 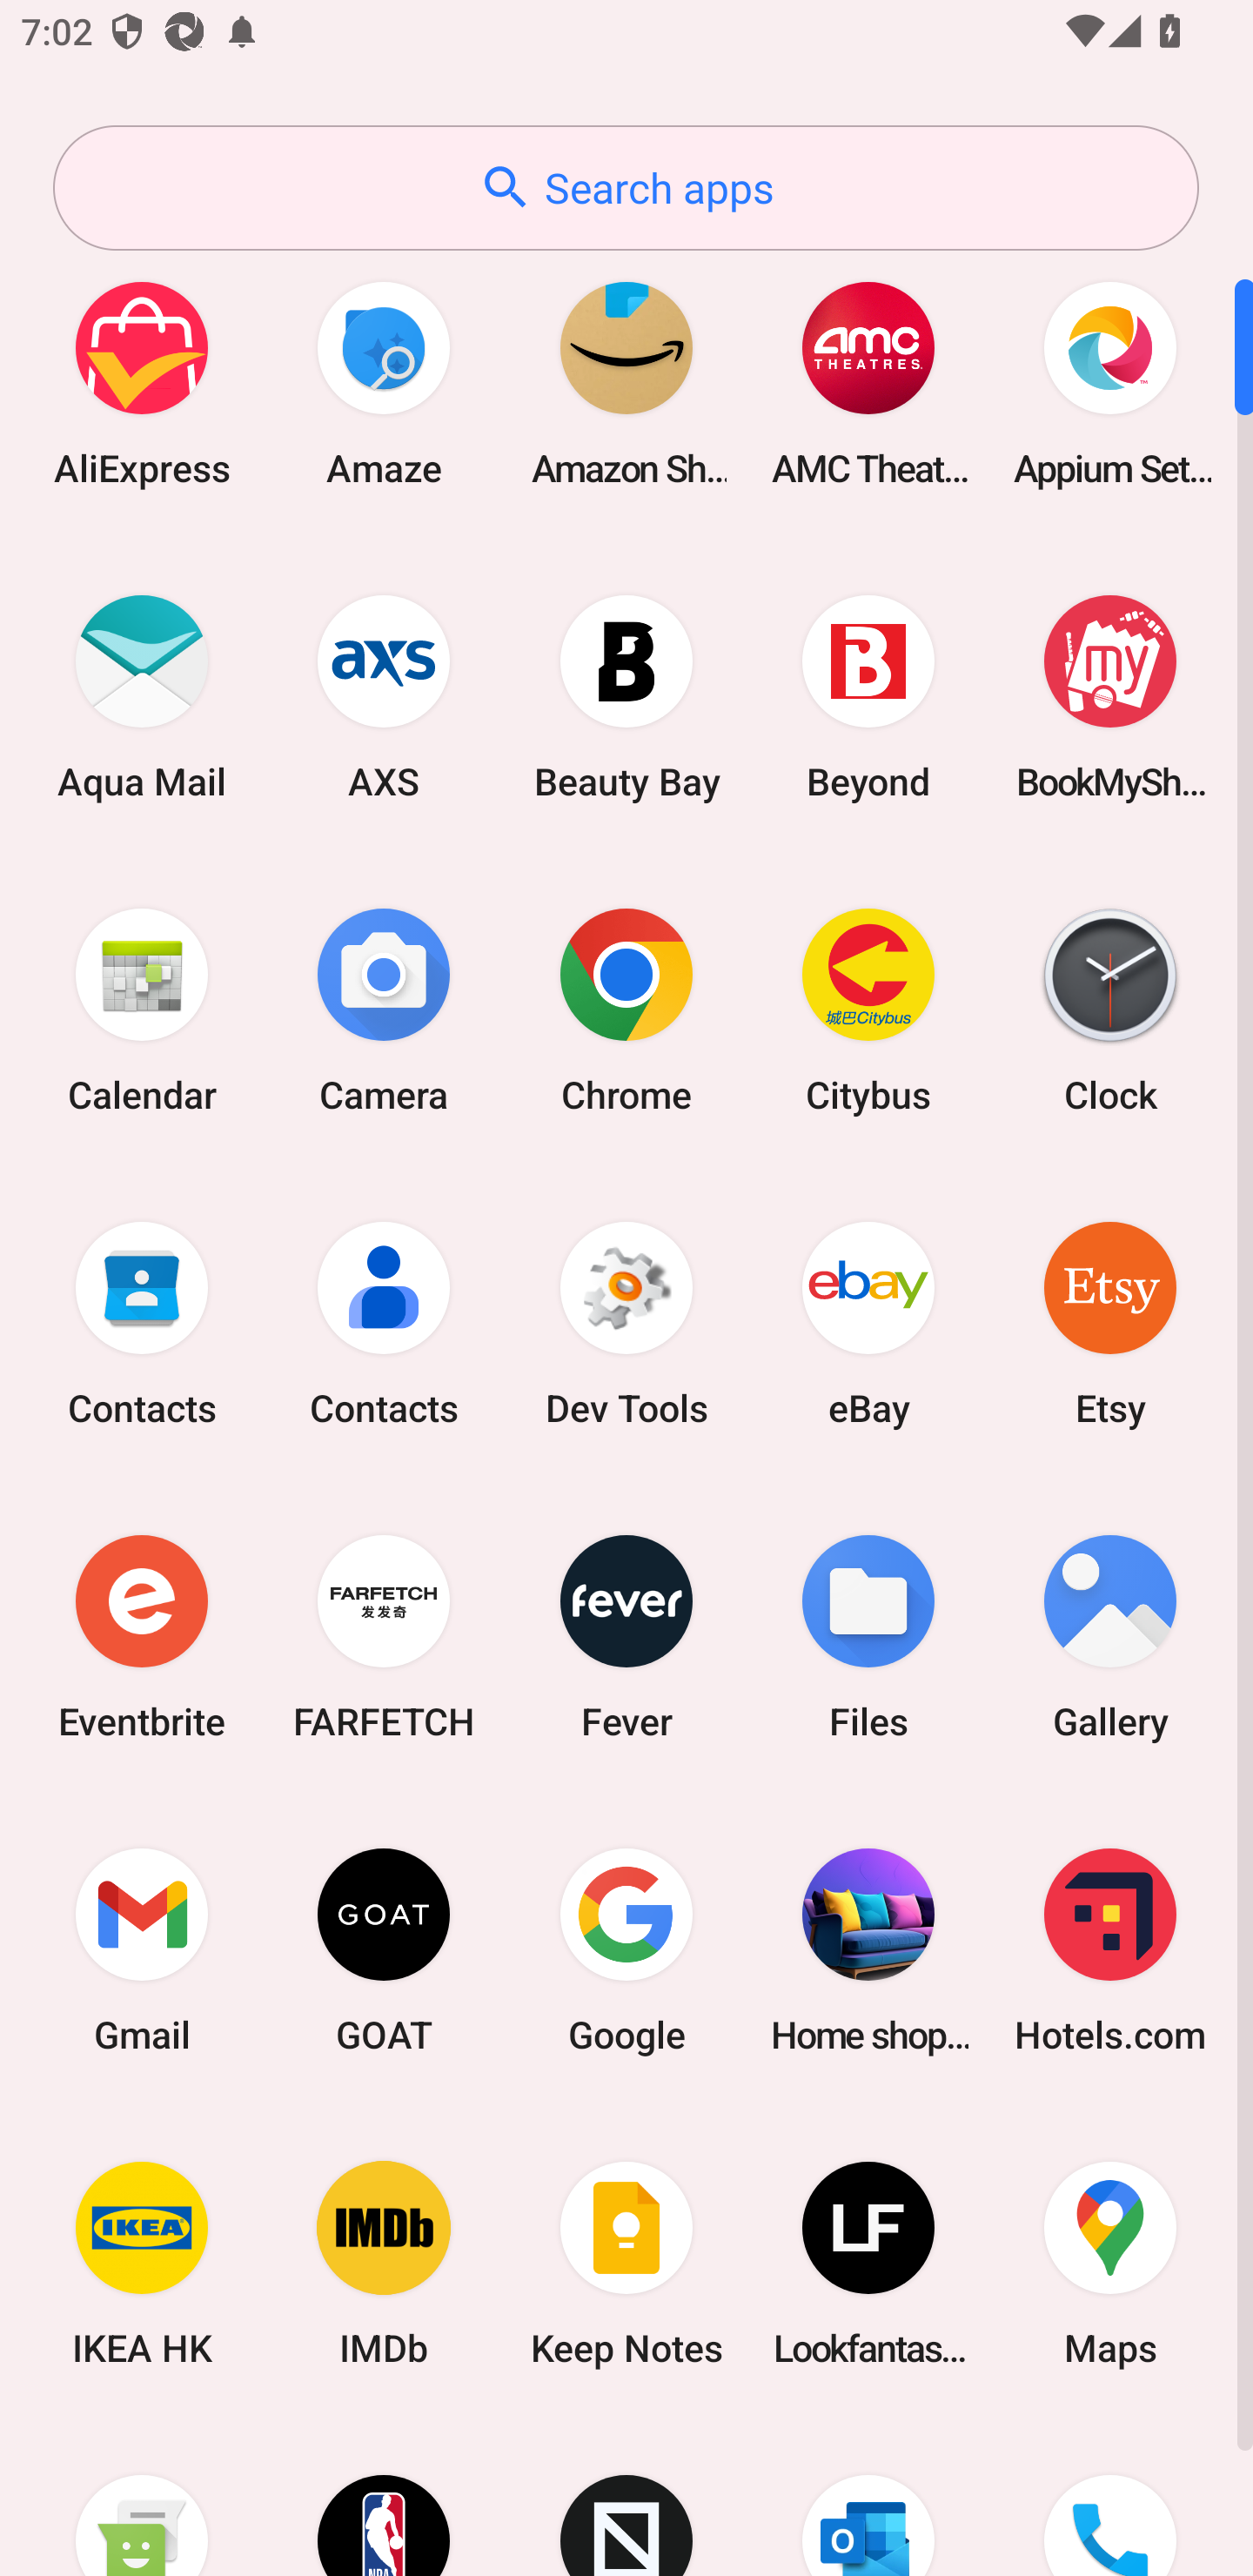 What do you see at coordinates (1110, 1636) in the screenshot?
I see `Gallery` at bounding box center [1110, 1636].